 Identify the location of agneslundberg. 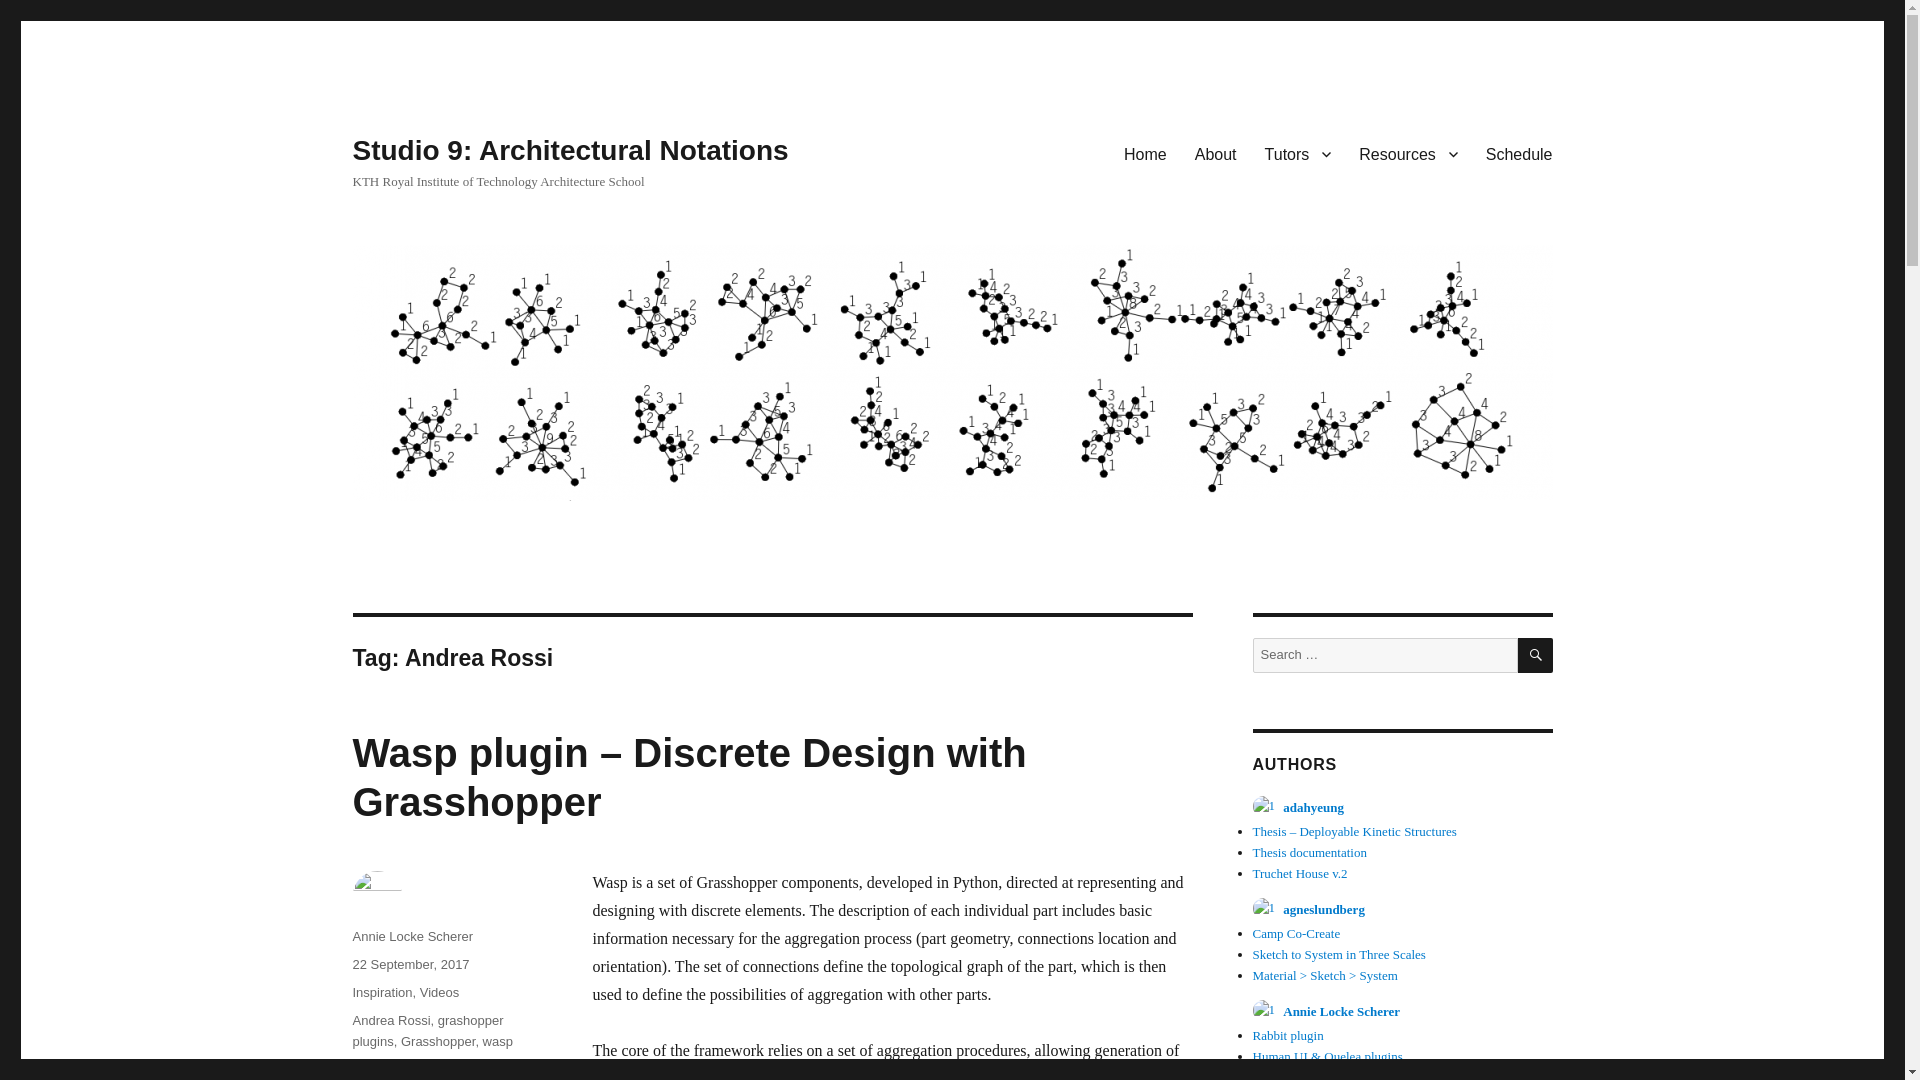
(1307, 908).